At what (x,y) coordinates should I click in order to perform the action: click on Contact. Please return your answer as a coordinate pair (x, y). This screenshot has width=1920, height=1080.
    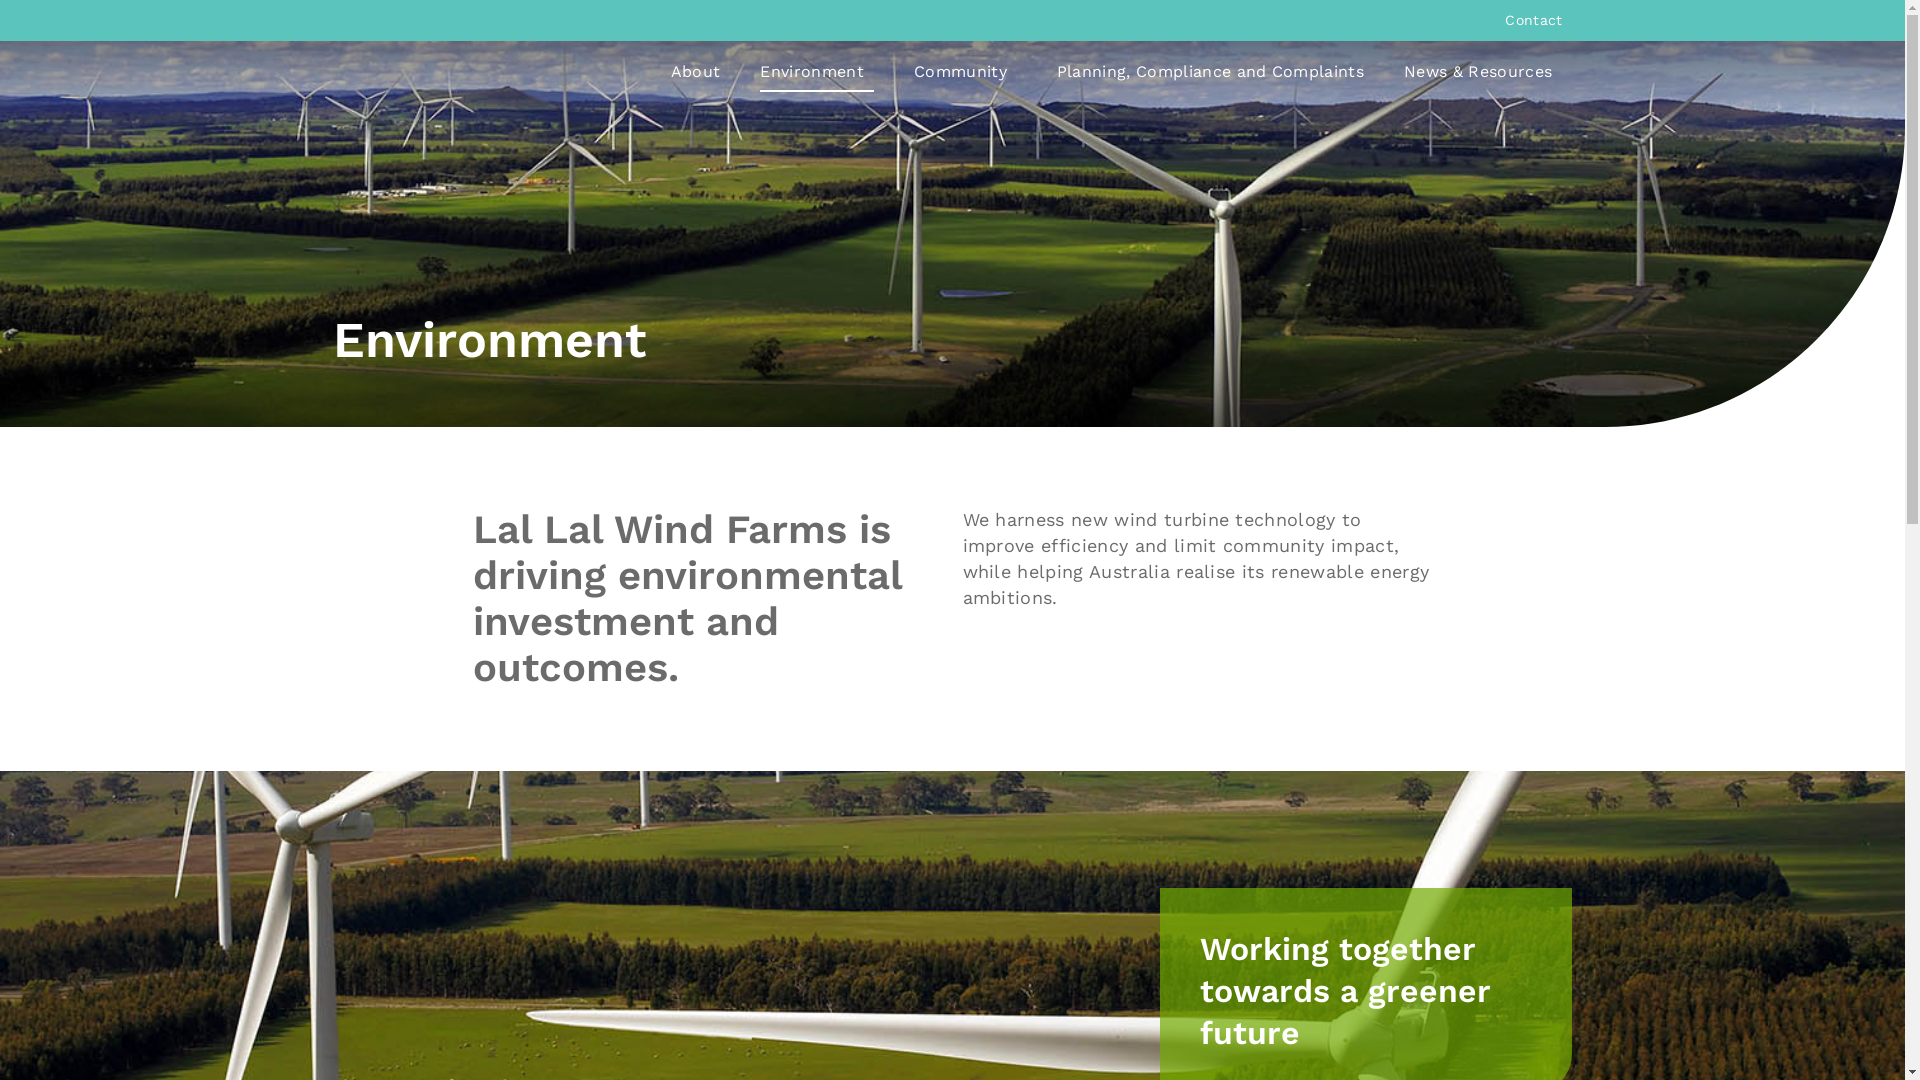
    Looking at the image, I should click on (1534, 20).